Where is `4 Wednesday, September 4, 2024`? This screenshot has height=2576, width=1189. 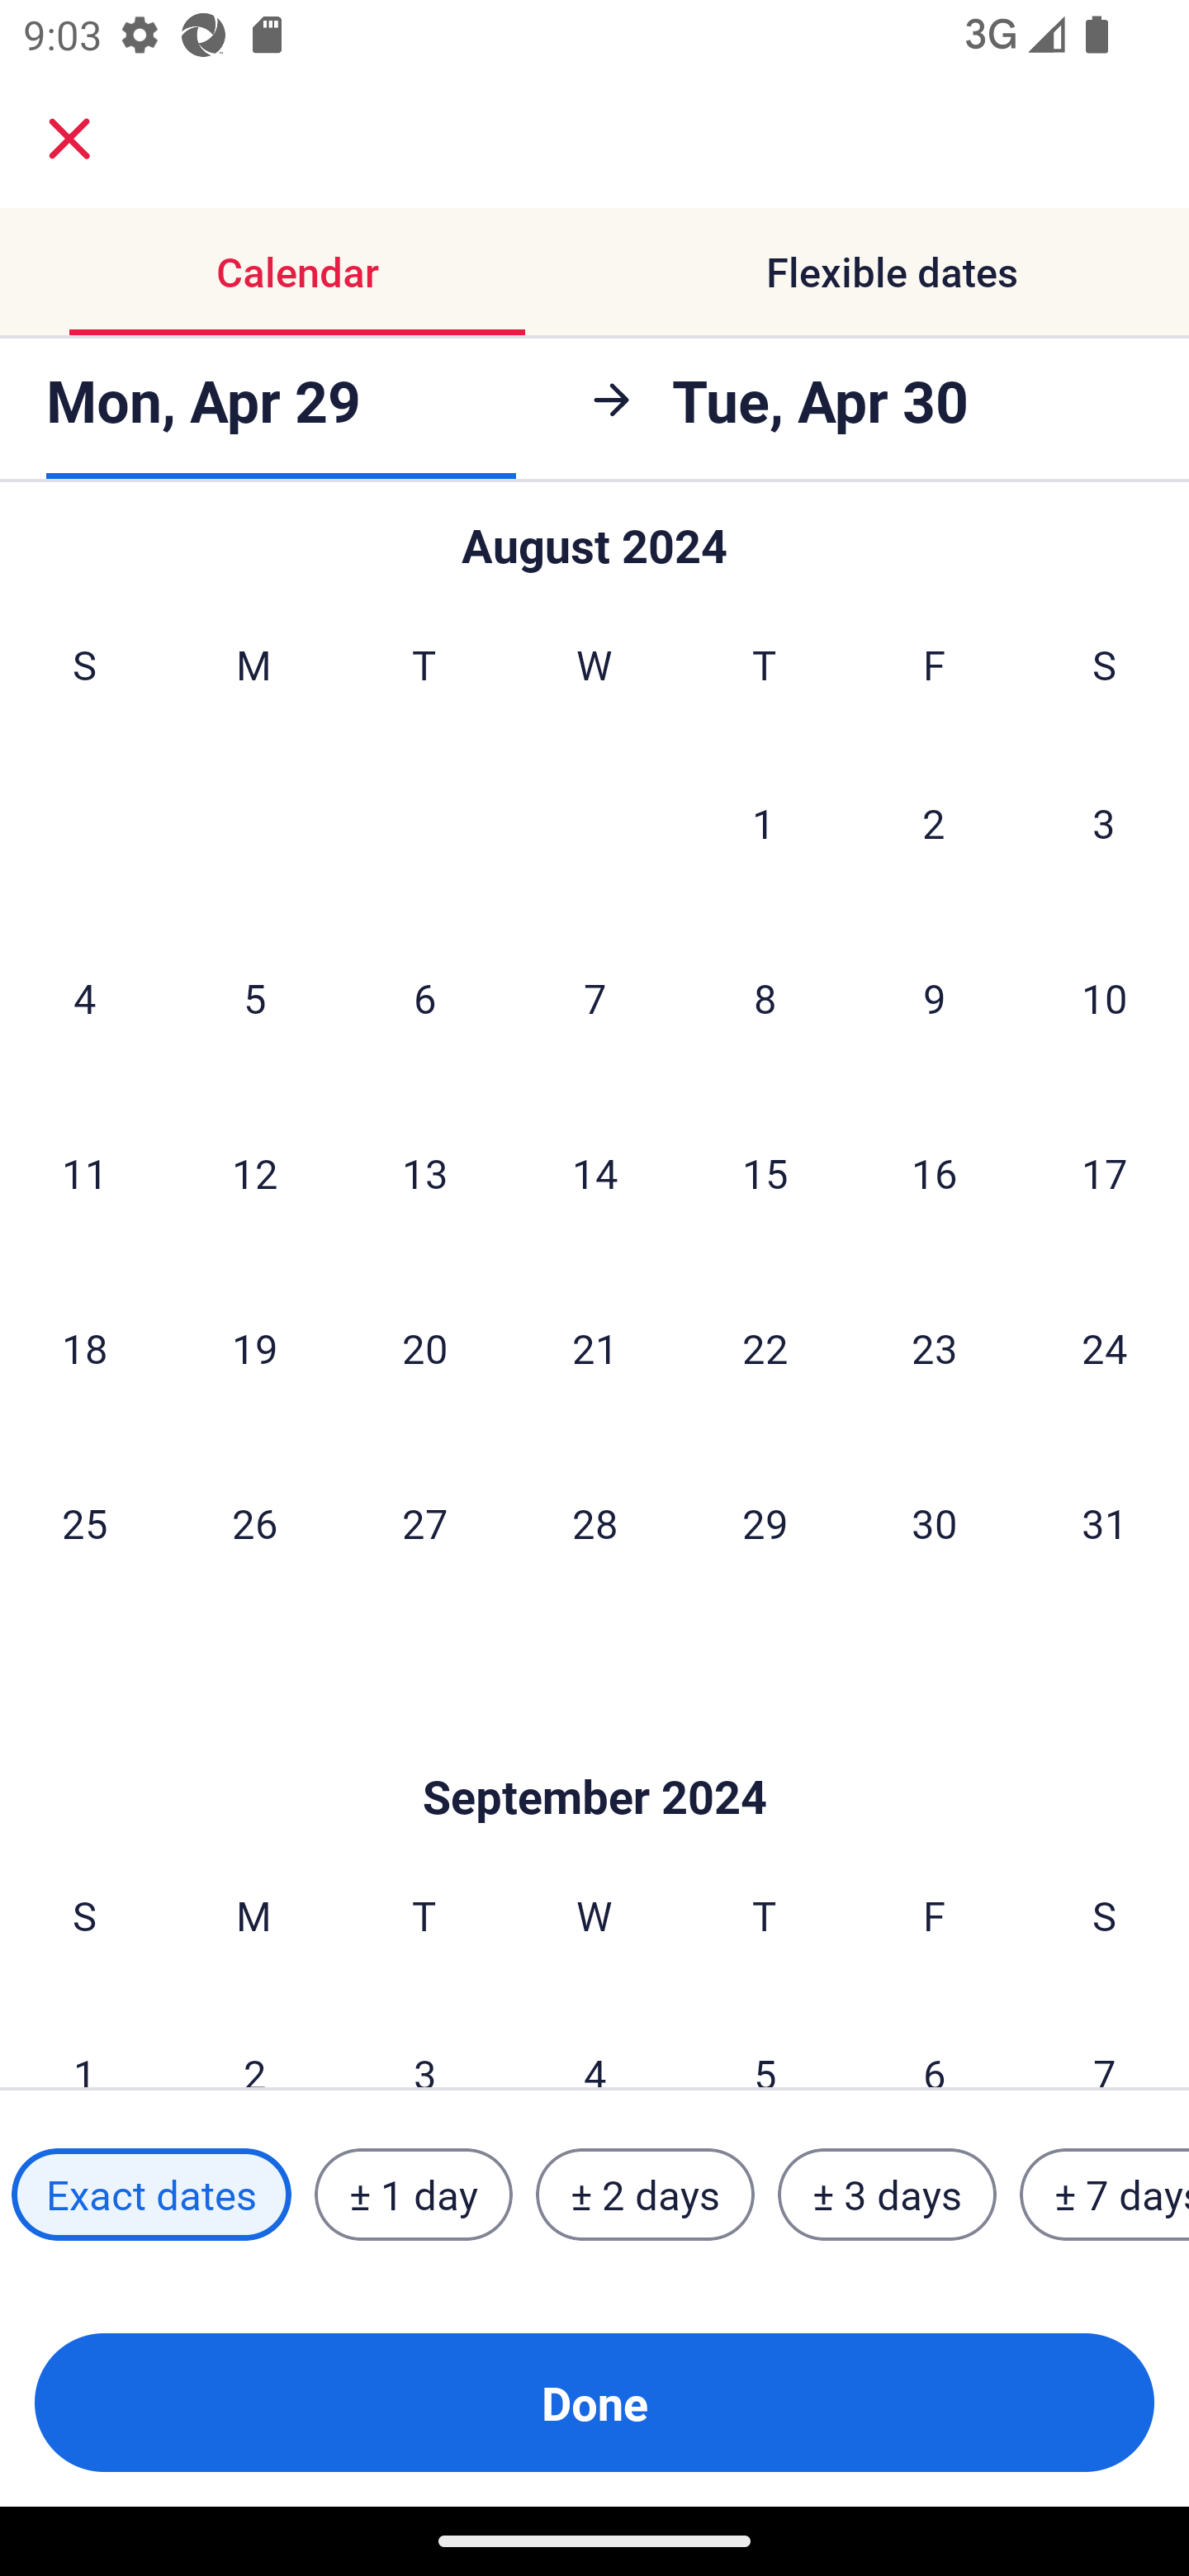
4 Wednesday, September 4, 2024 is located at coordinates (594, 2038).